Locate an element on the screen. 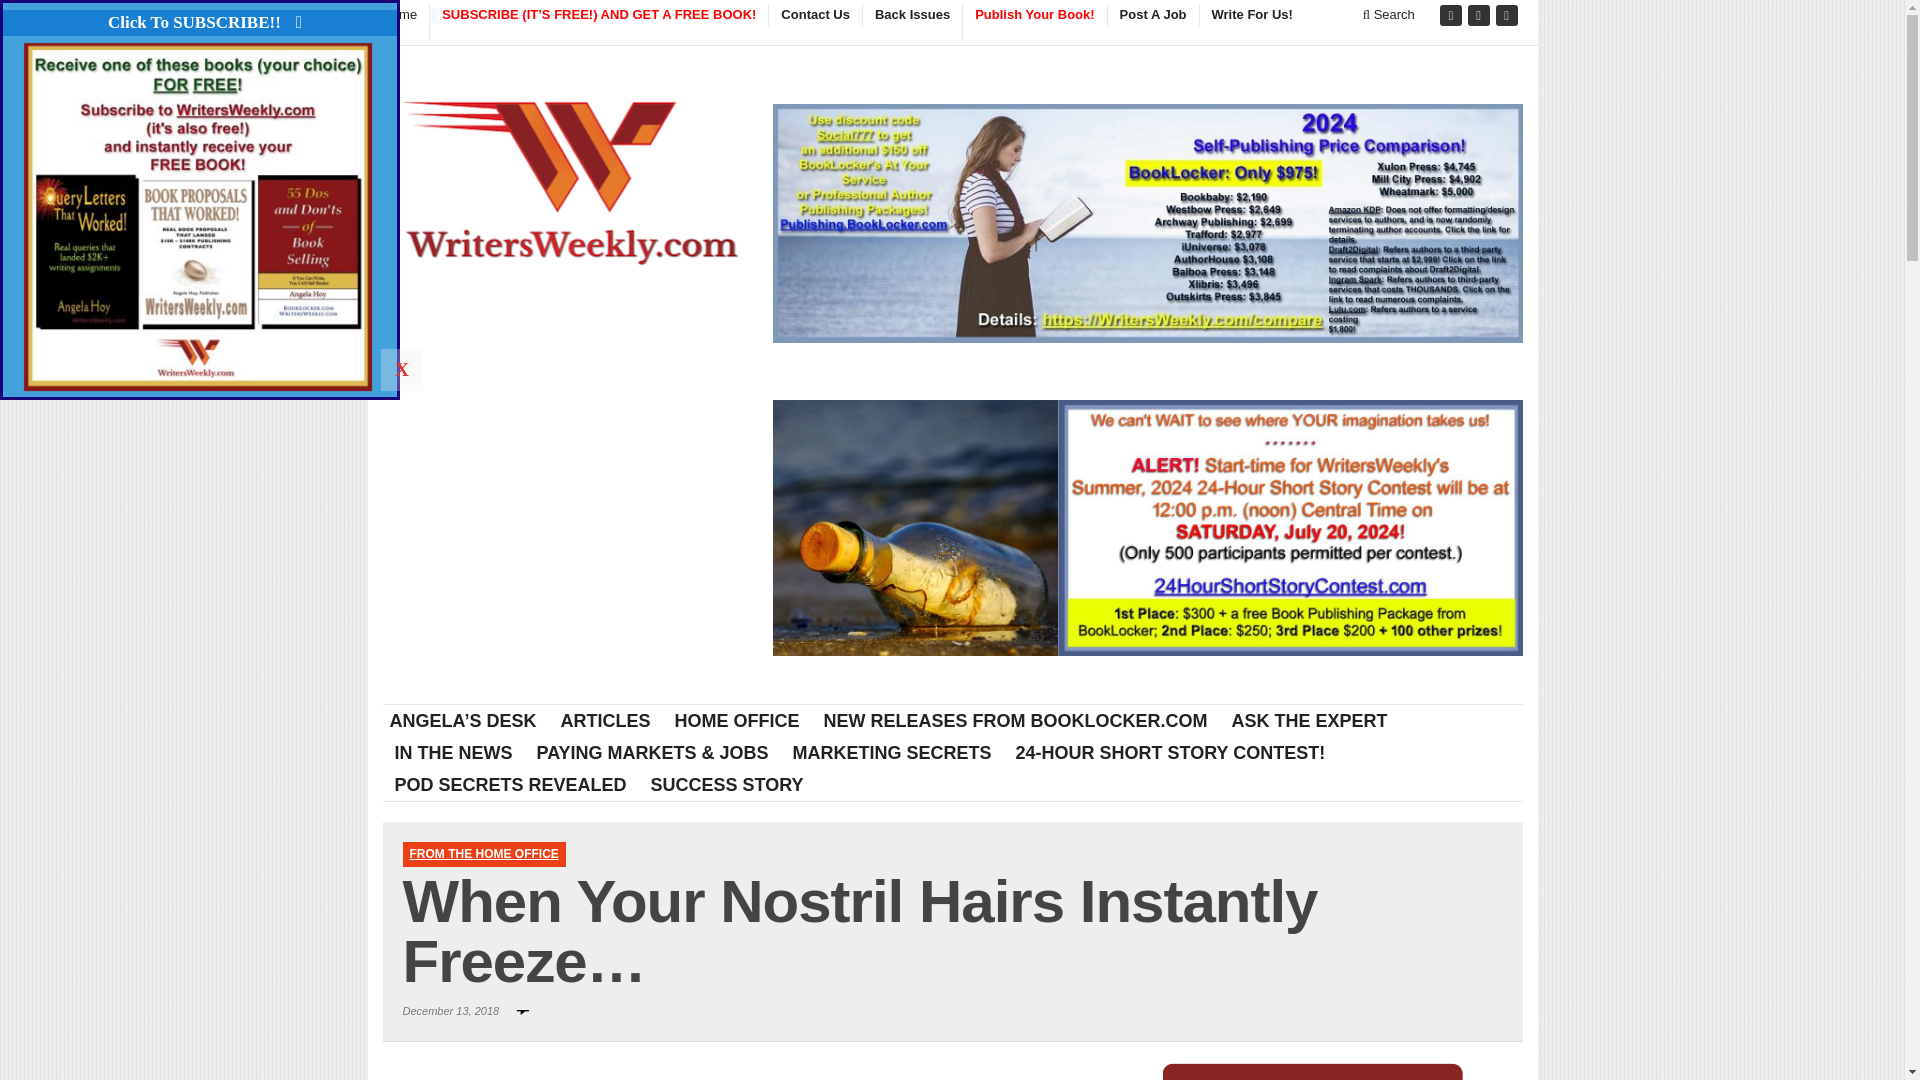 This screenshot has height=1080, width=1920. NEW RELEASES FROM BOOKLOCKER.COM is located at coordinates (1016, 720).